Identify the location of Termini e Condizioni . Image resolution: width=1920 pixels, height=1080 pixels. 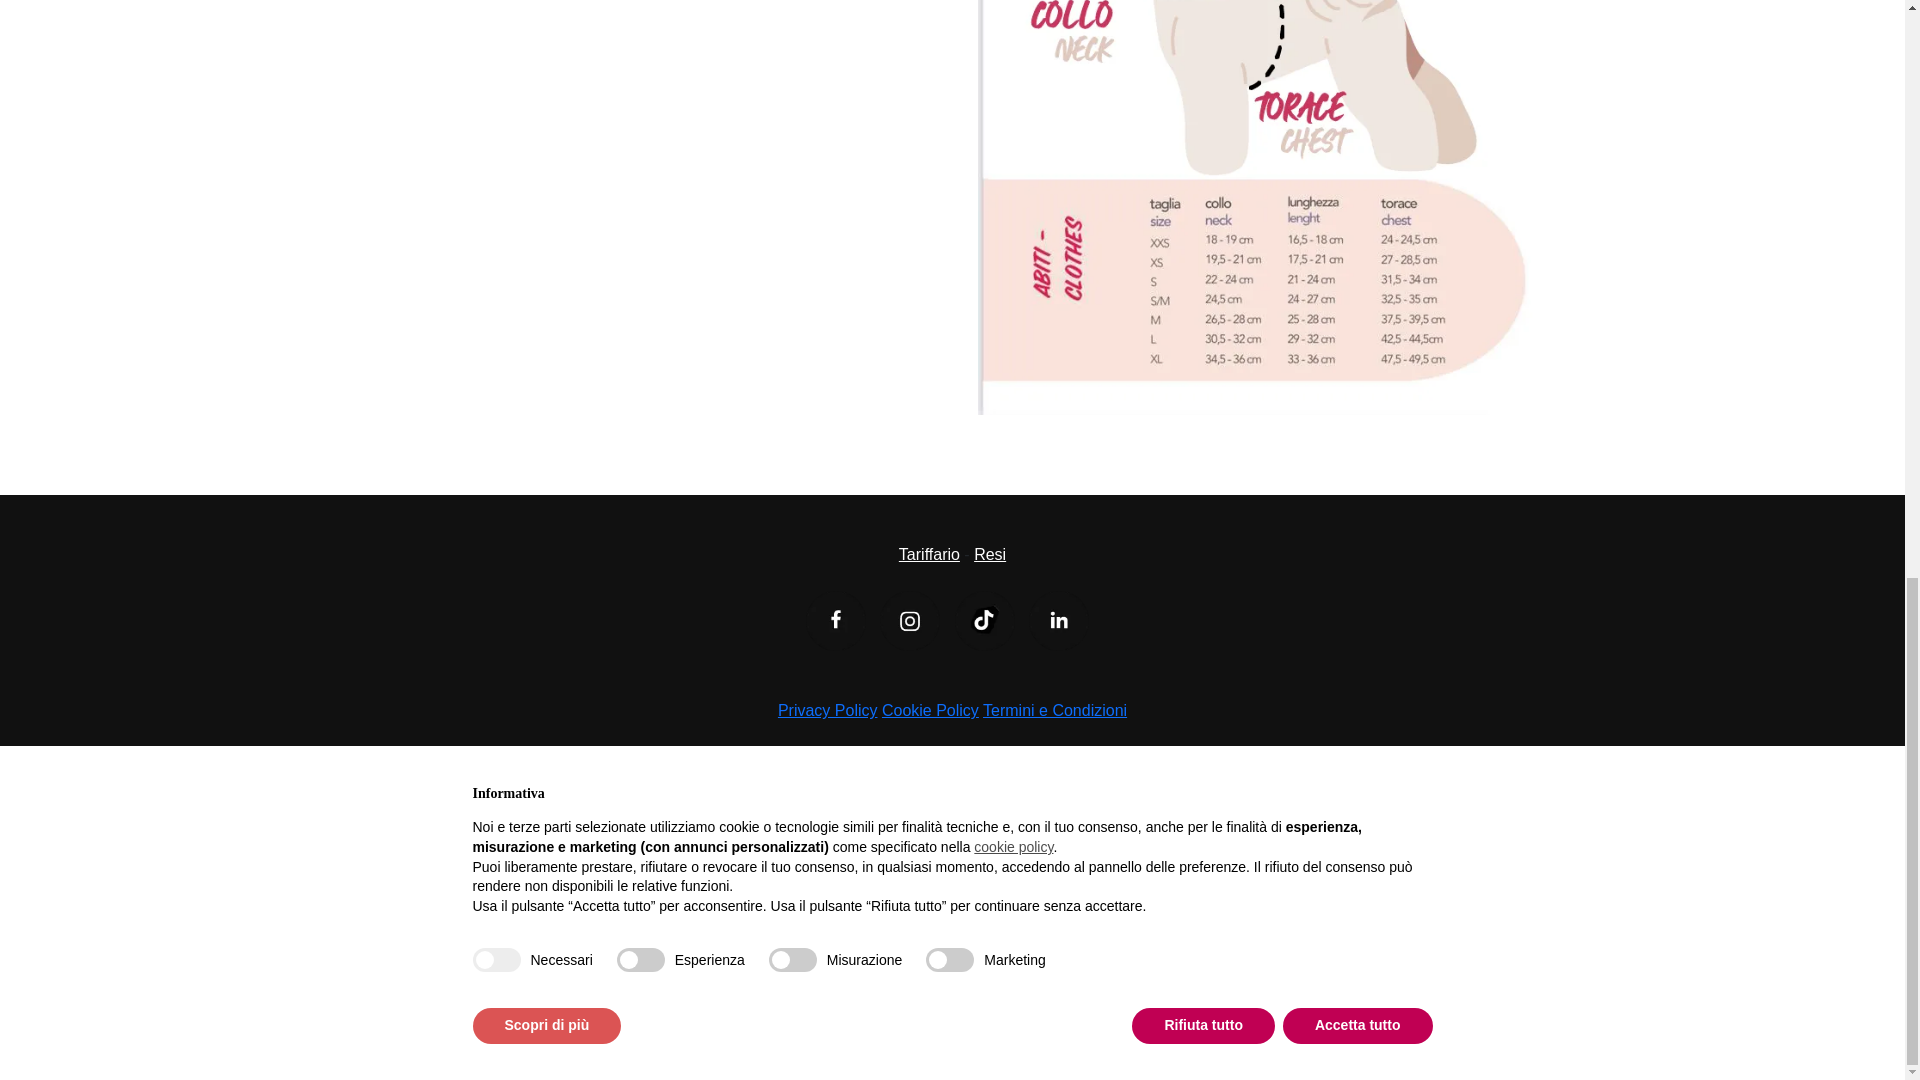
(1055, 710).